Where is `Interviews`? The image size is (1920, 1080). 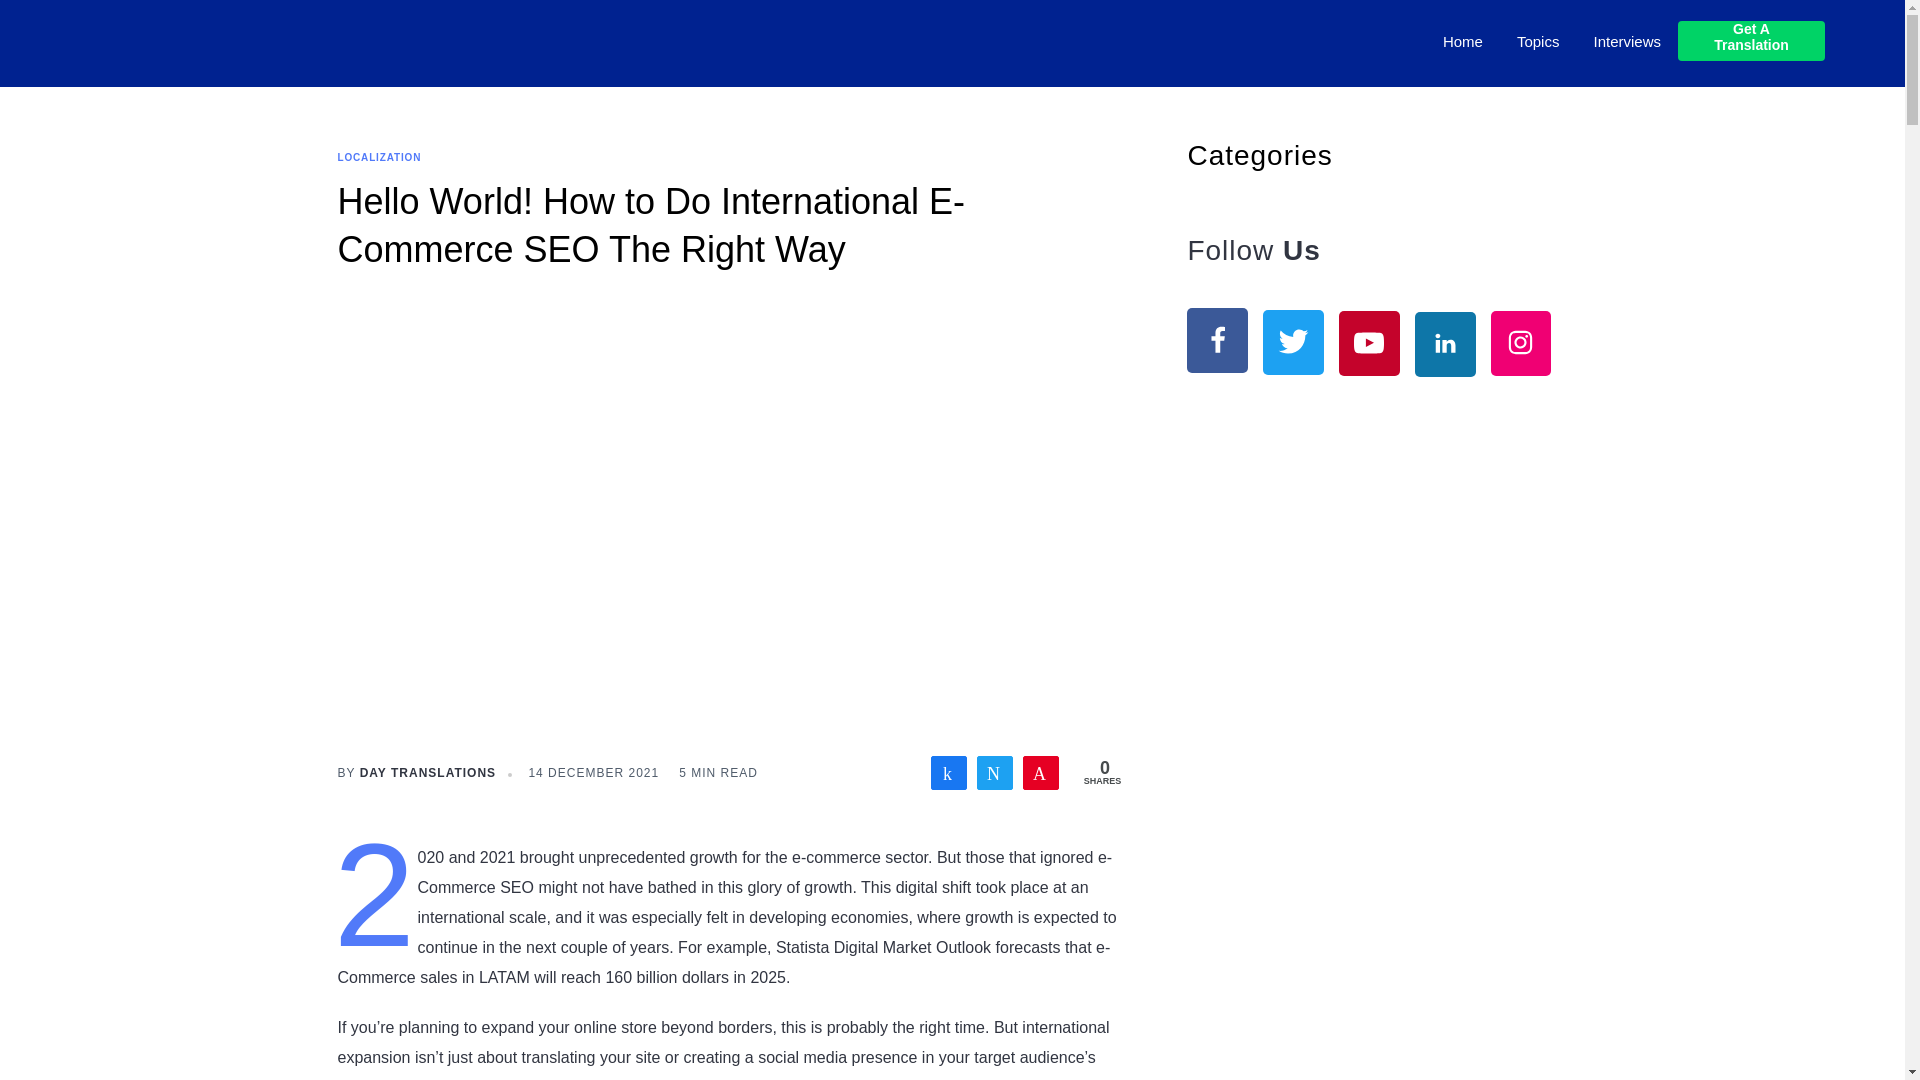
Interviews is located at coordinates (1627, 42).